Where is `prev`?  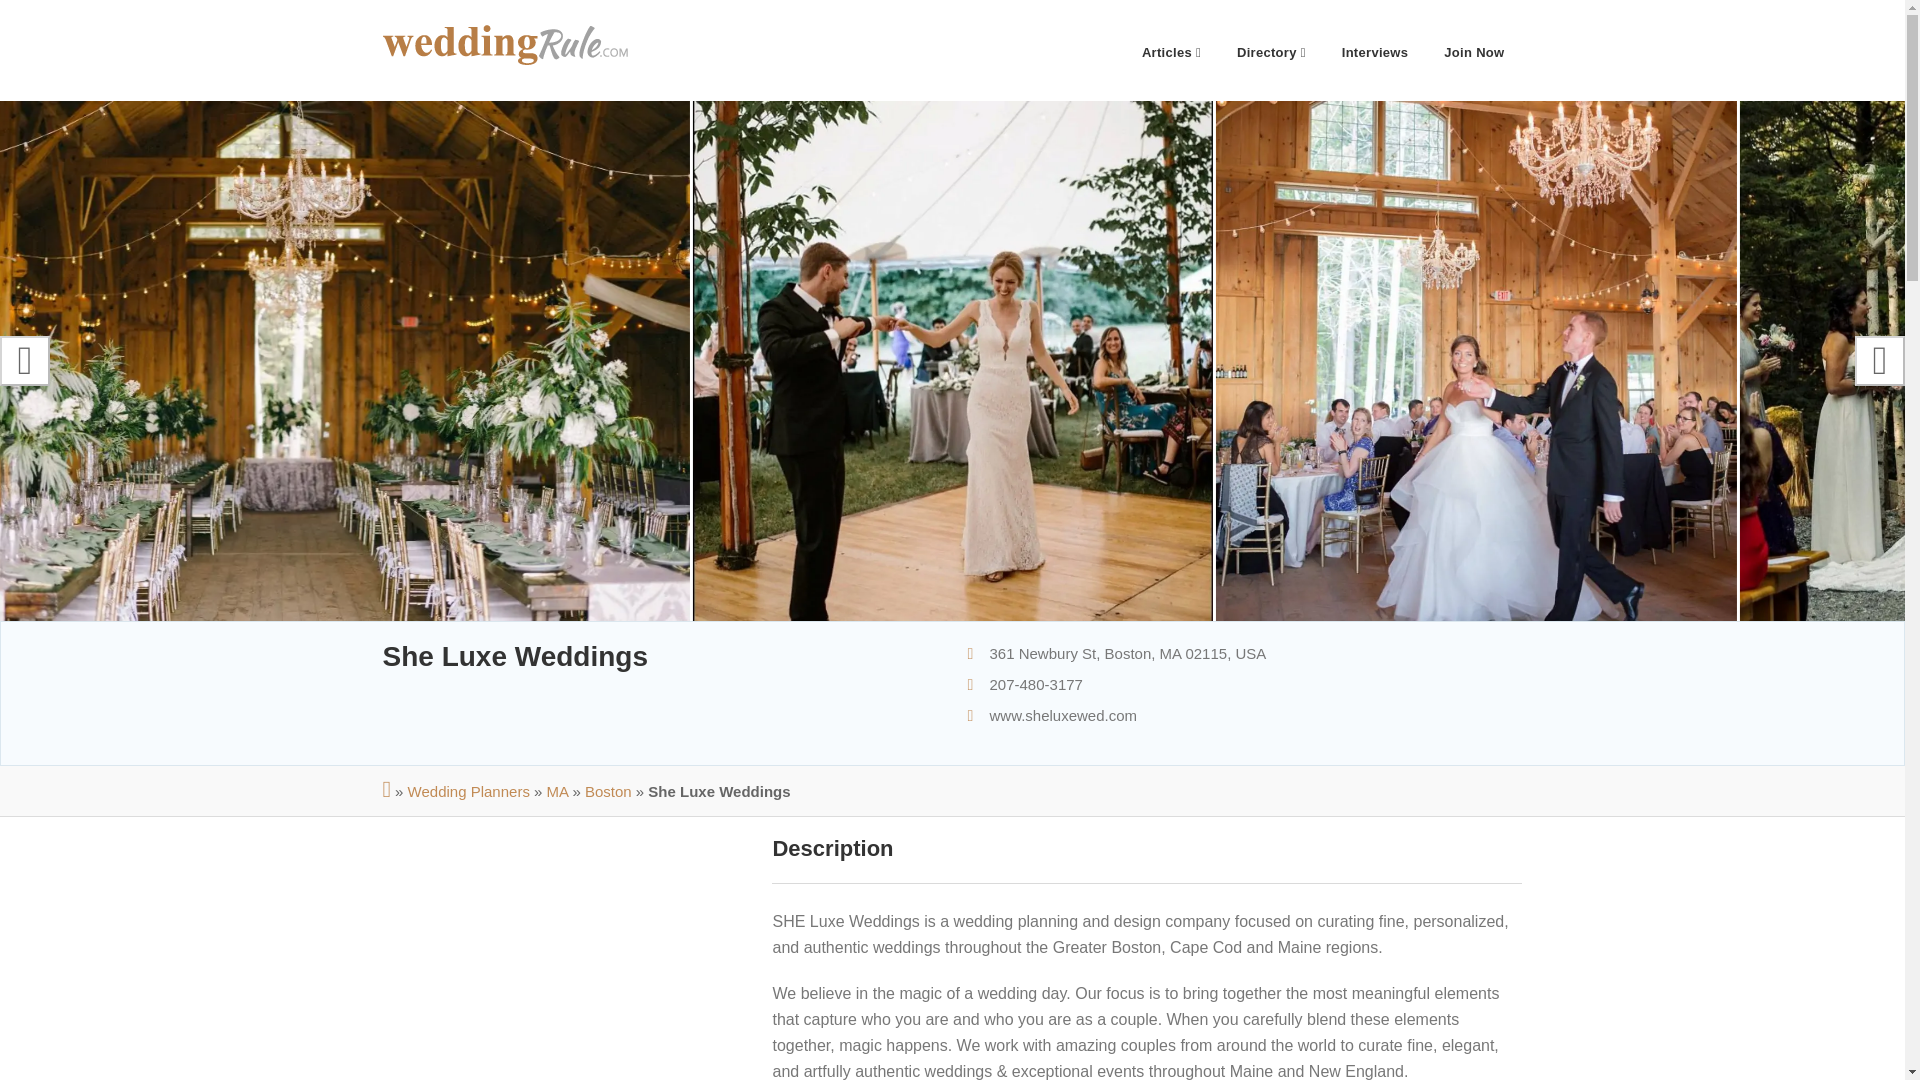
prev is located at coordinates (24, 360).